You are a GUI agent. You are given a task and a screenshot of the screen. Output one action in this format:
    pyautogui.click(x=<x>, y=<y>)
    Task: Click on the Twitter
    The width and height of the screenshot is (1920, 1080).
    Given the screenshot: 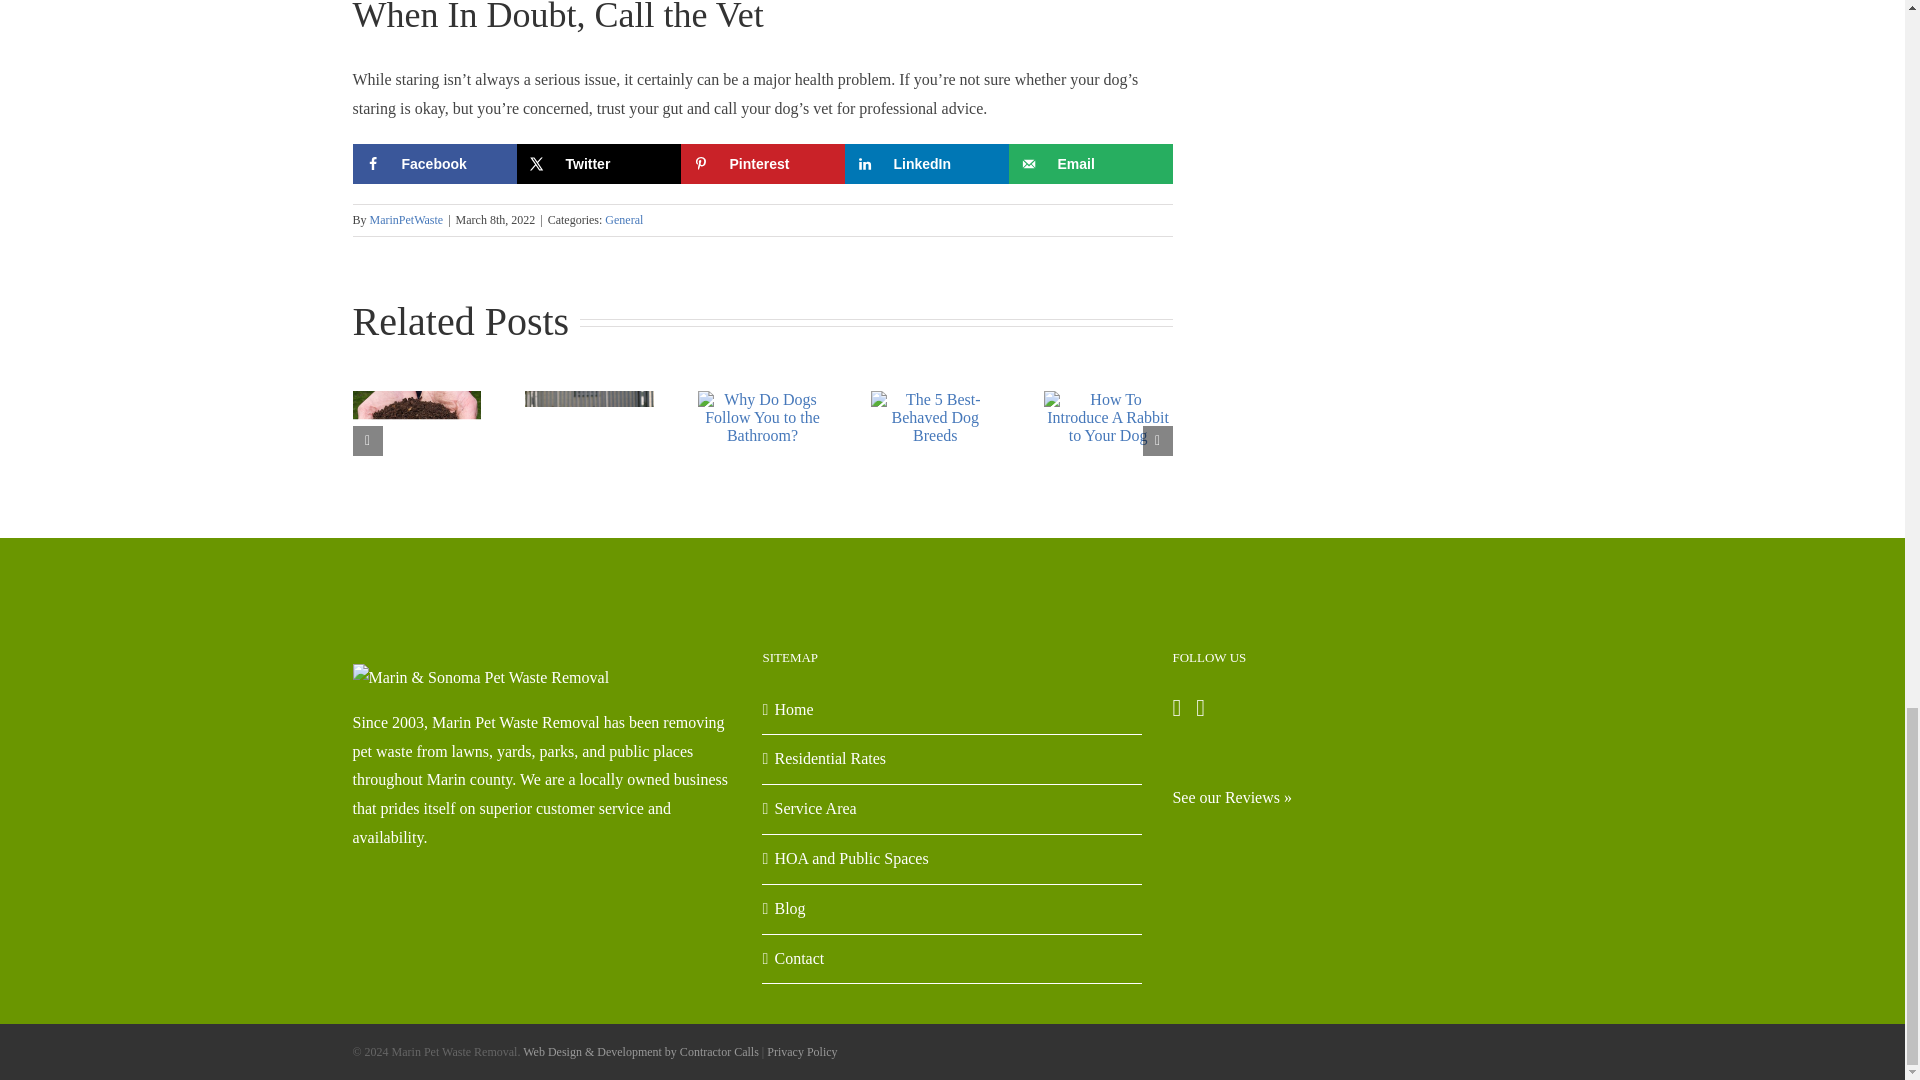 What is the action you would take?
    pyautogui.click(x=598, y=163)
    